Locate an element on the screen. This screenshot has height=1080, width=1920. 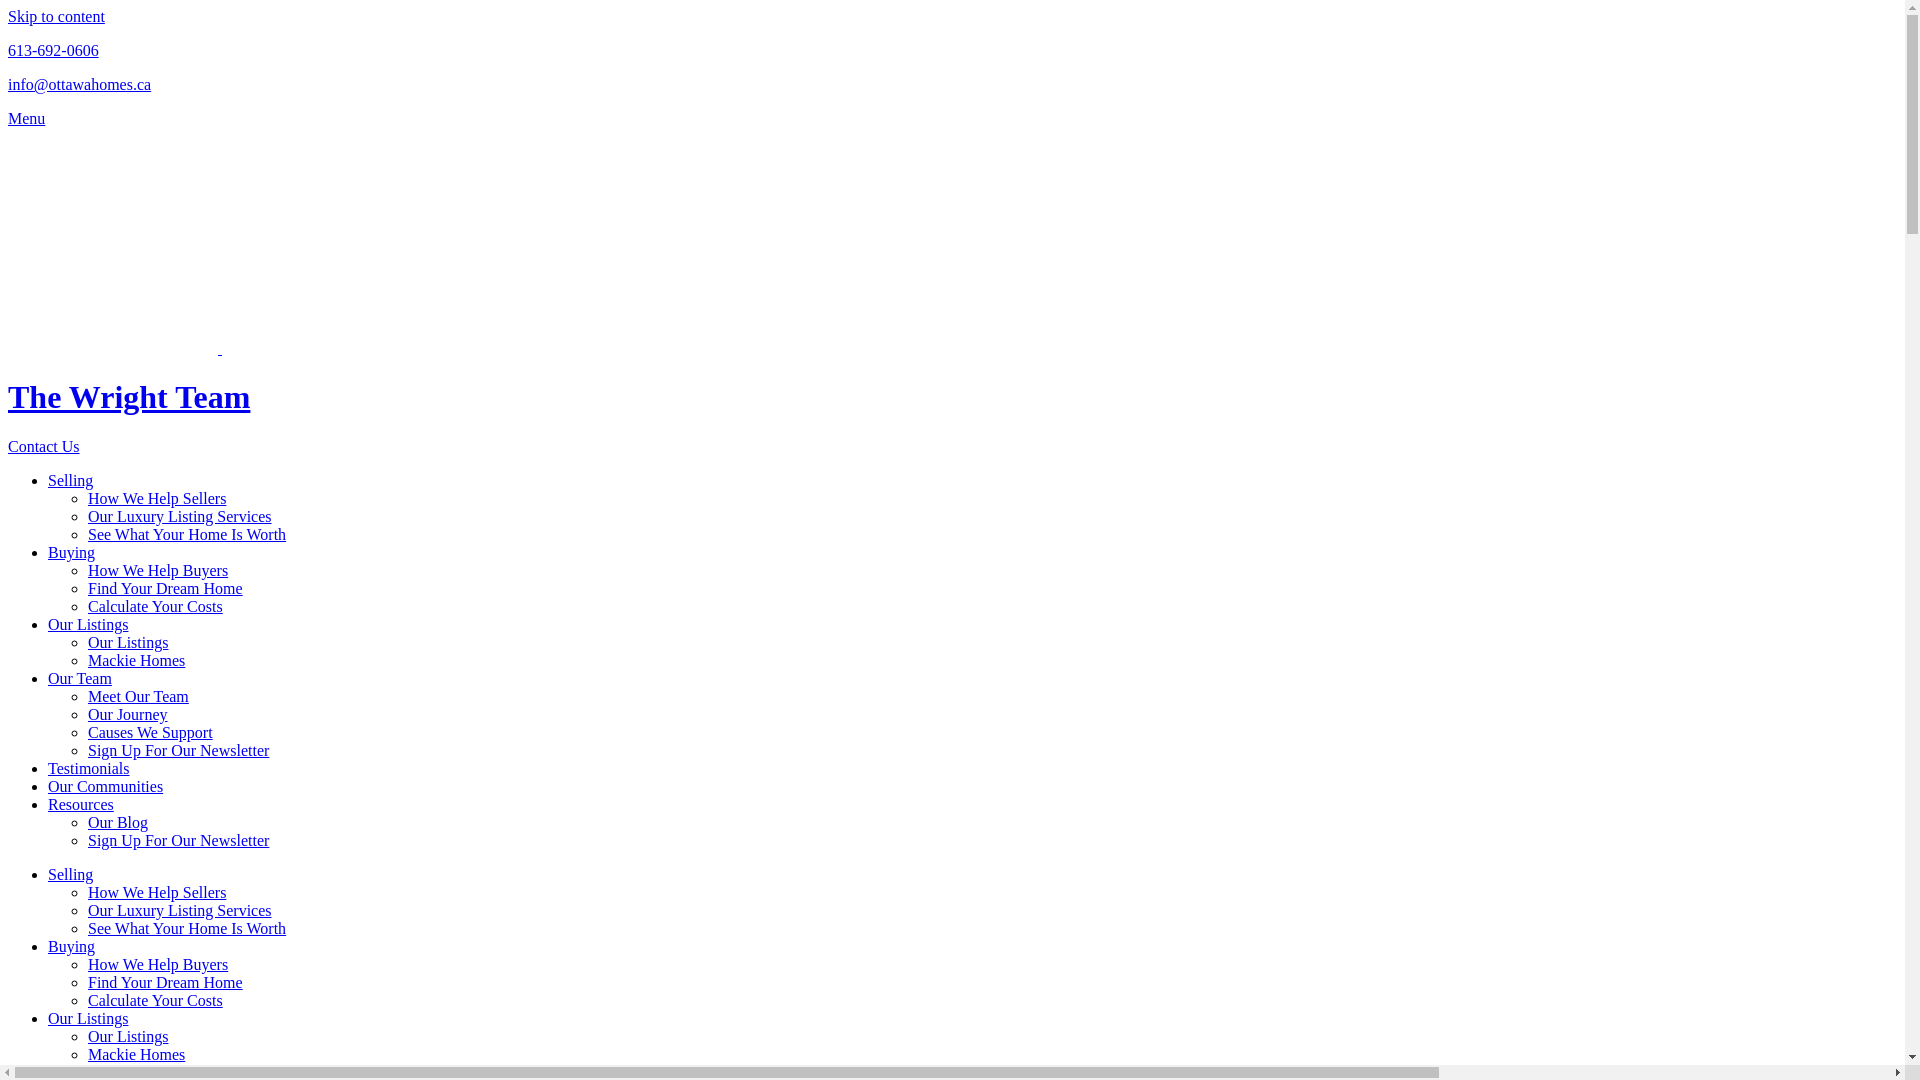
Buying is located at coordinates (72, 946).